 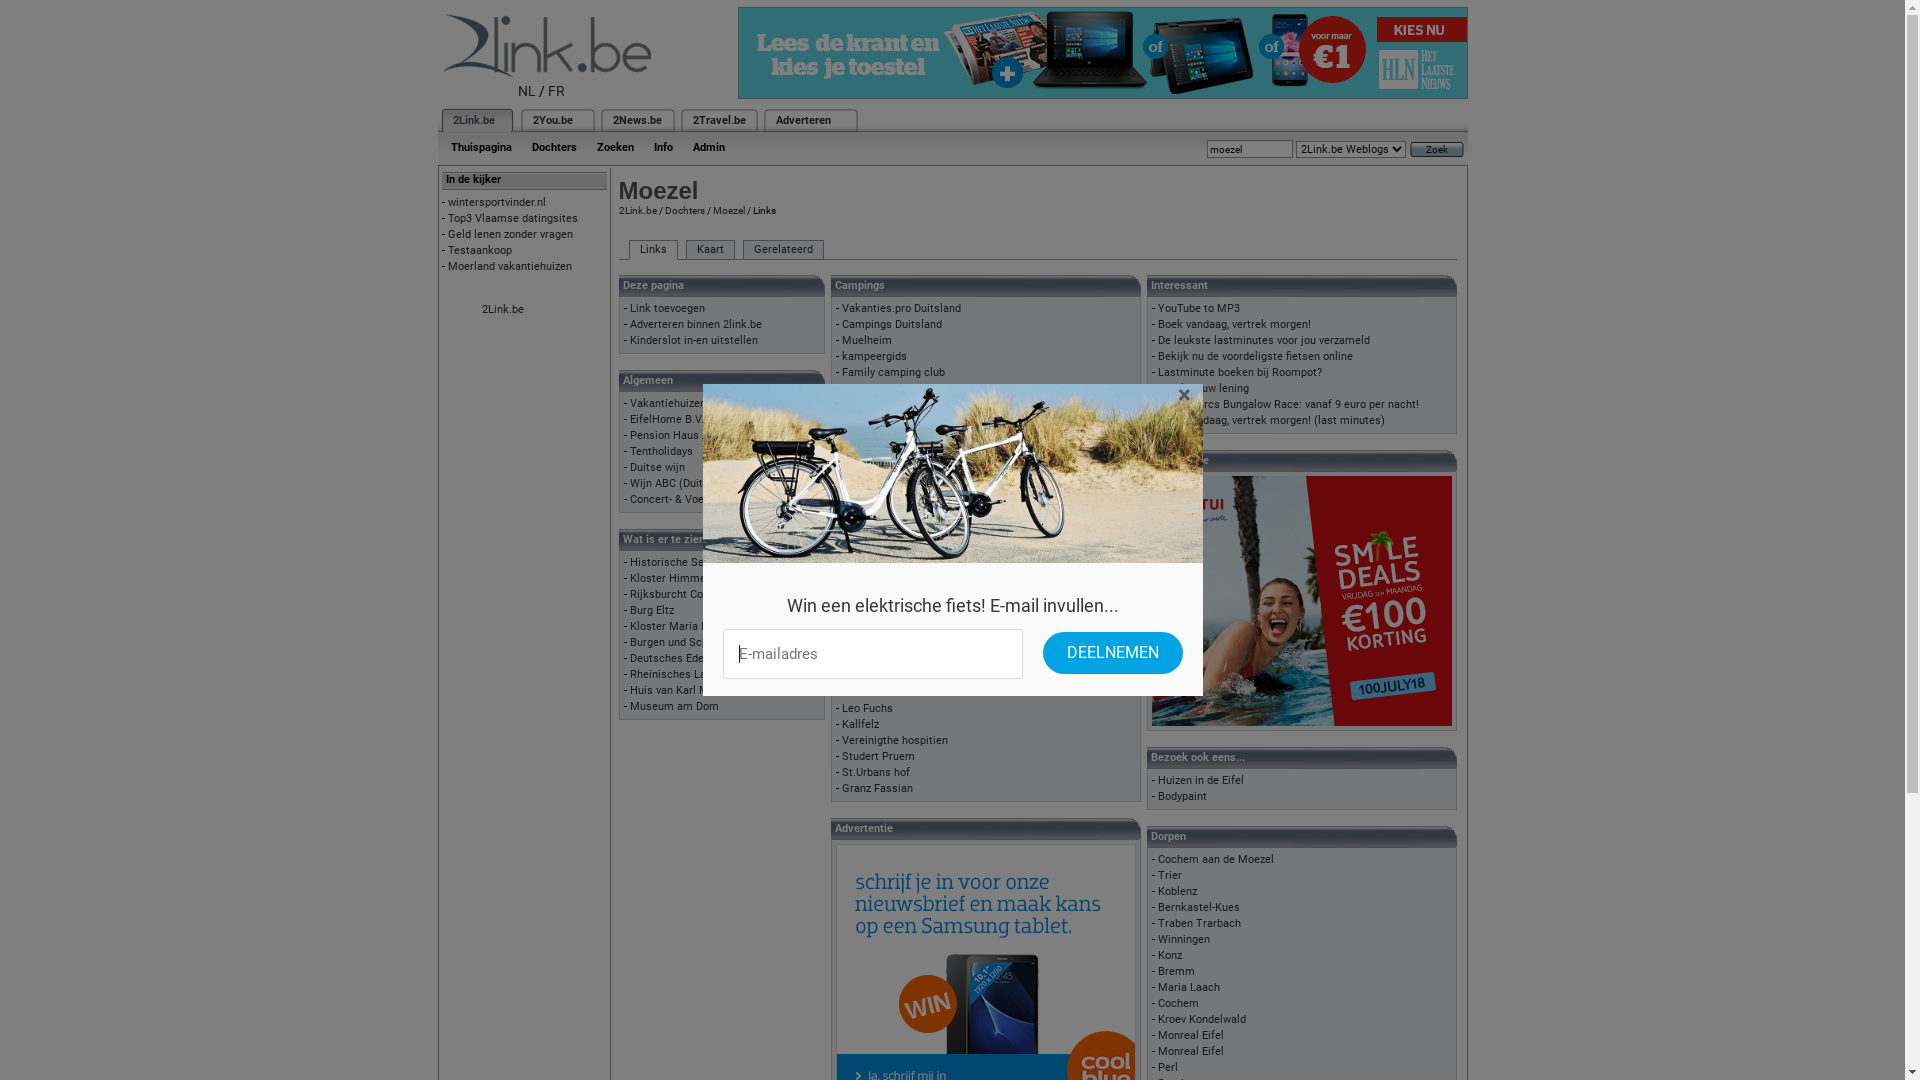 I want to click on Burg Eltz, so click(x=652, y=610).